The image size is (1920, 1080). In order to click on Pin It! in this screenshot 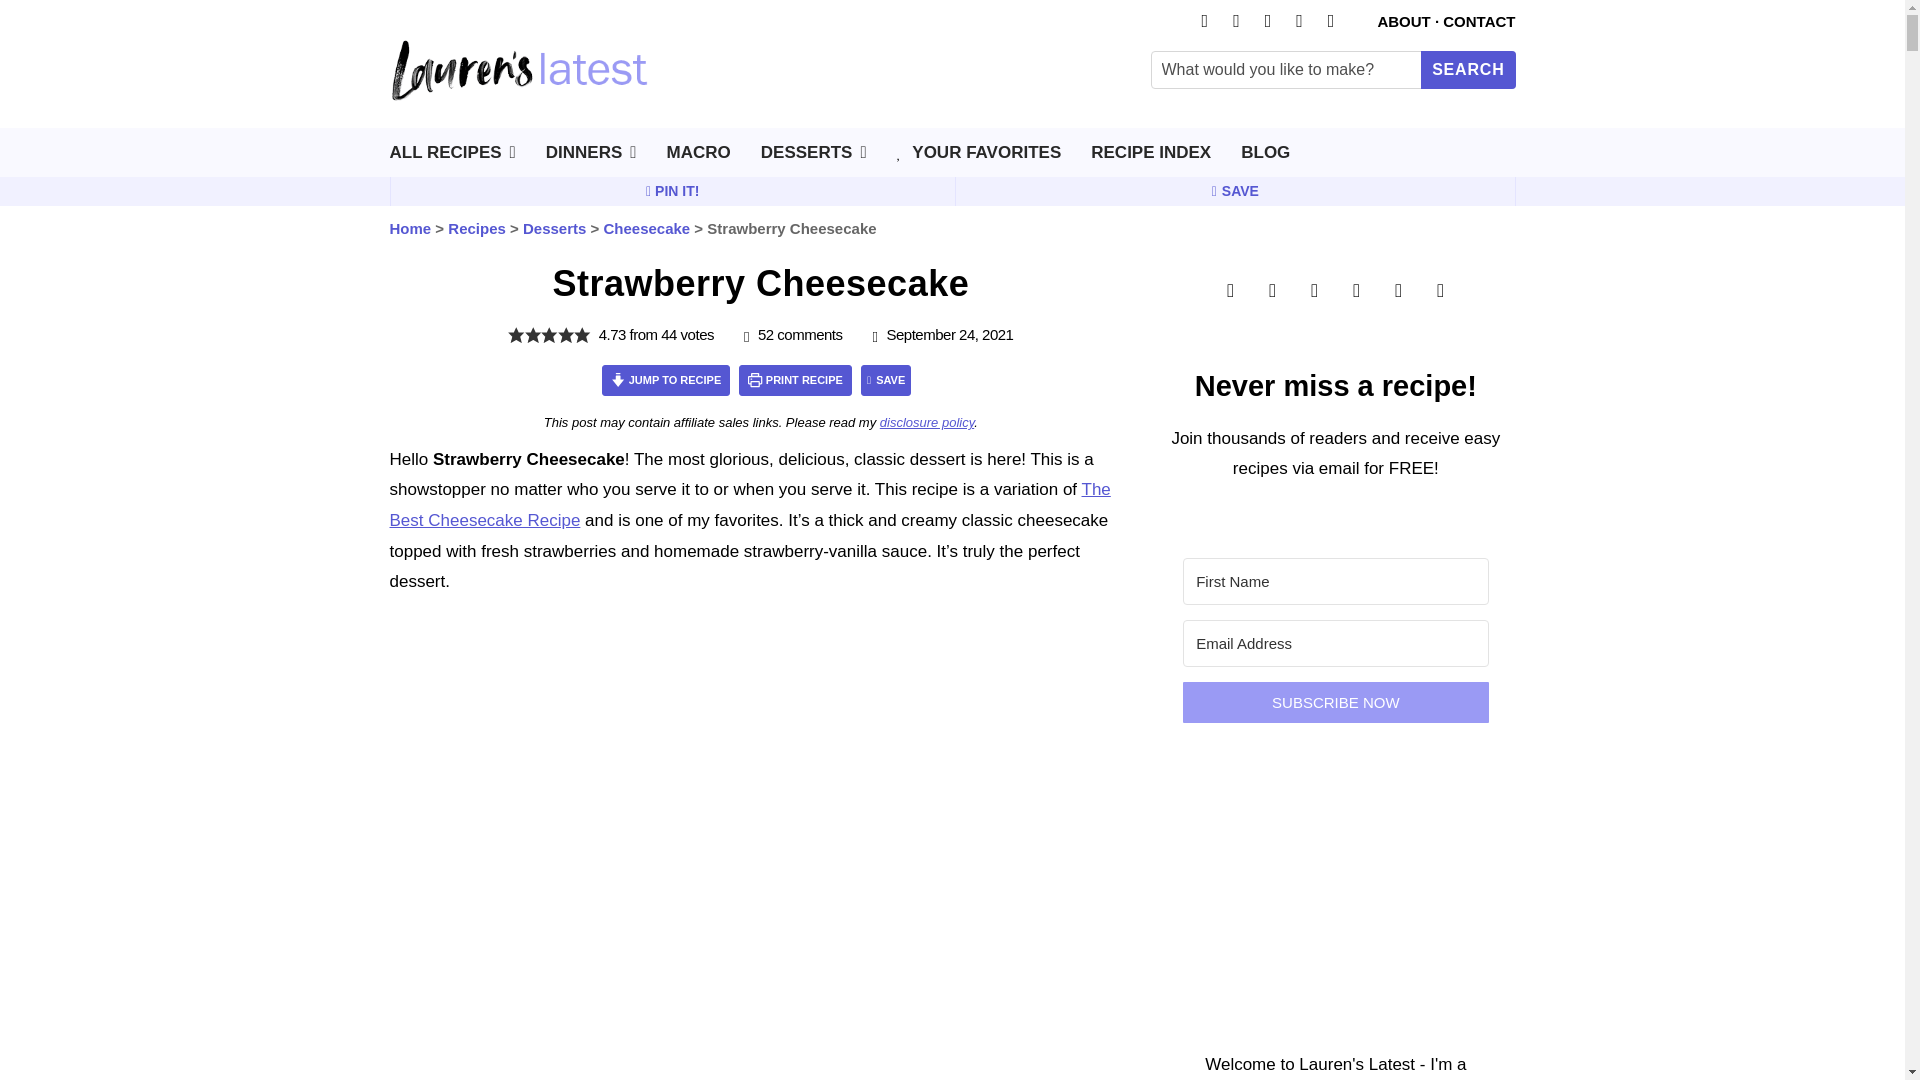, I will do `click(672, 191)`.